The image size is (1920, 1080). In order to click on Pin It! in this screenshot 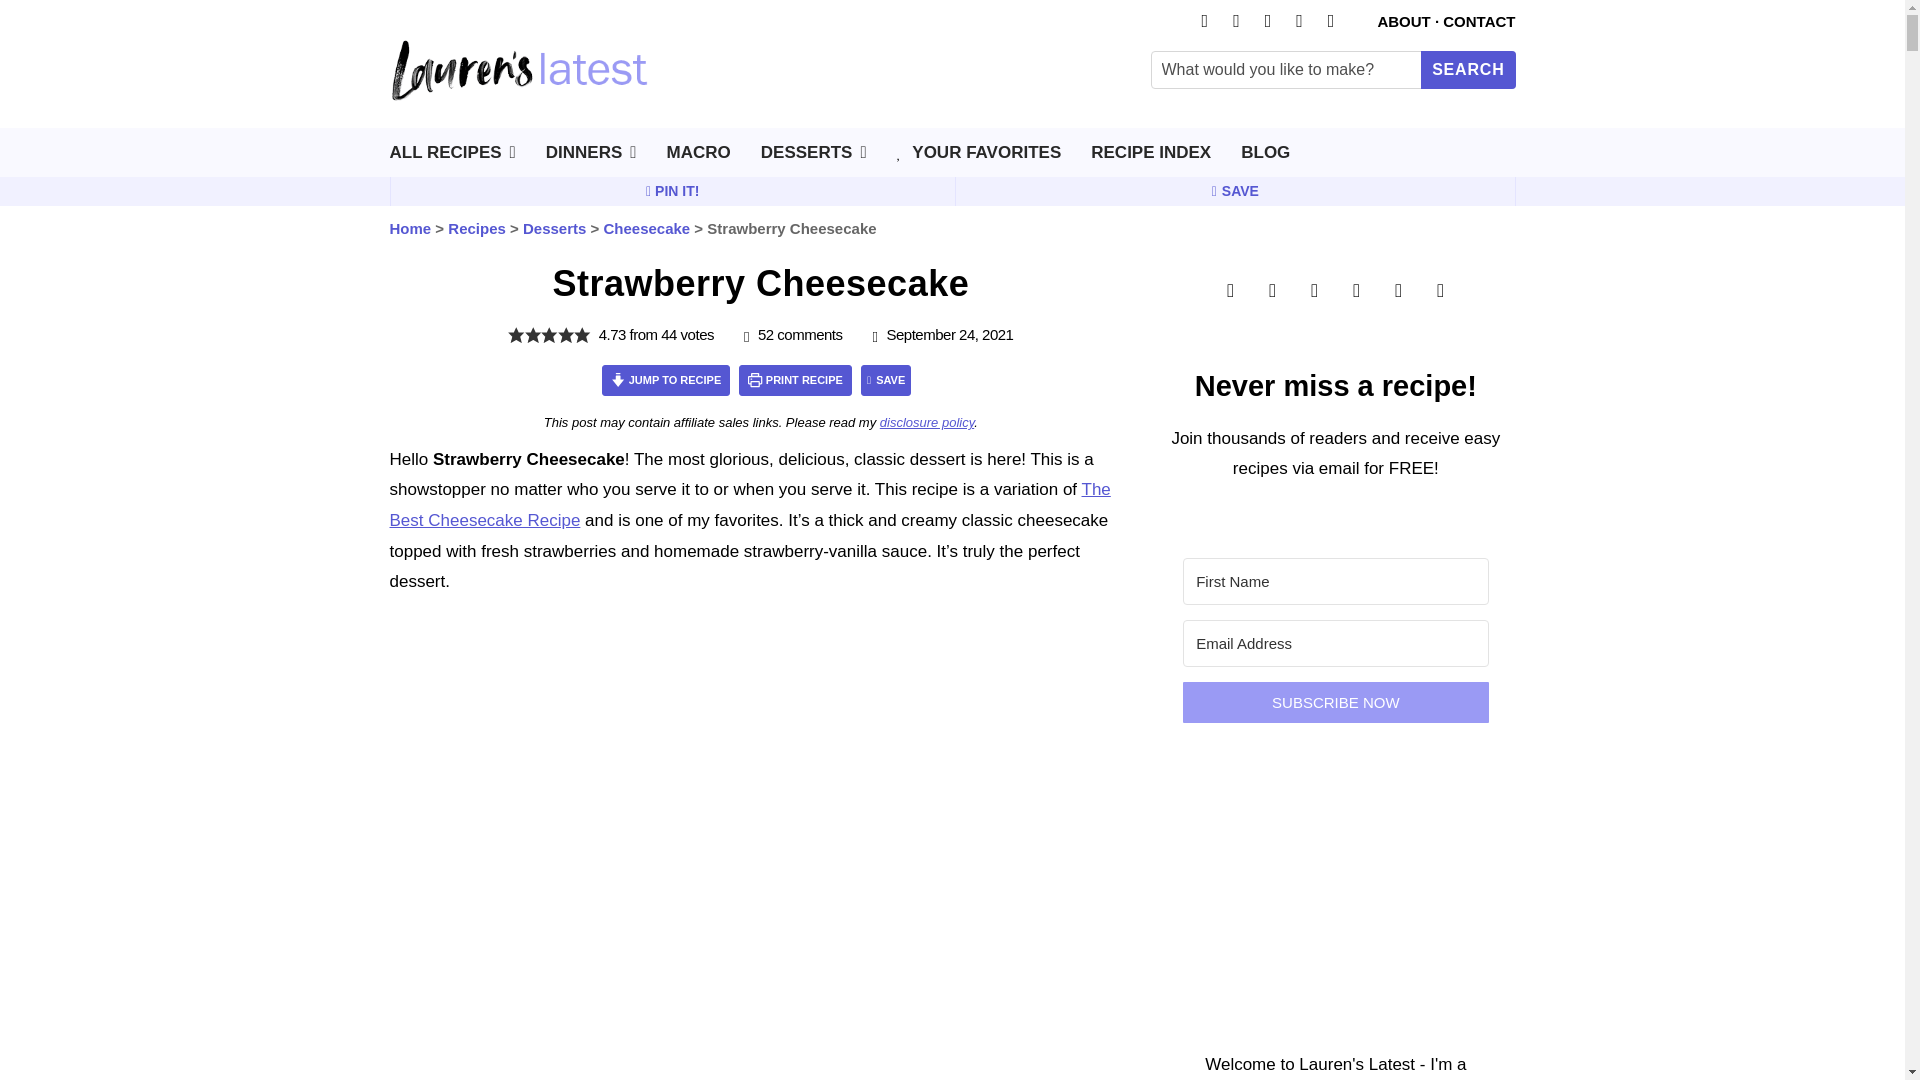, I will do `click(672, 191)`.